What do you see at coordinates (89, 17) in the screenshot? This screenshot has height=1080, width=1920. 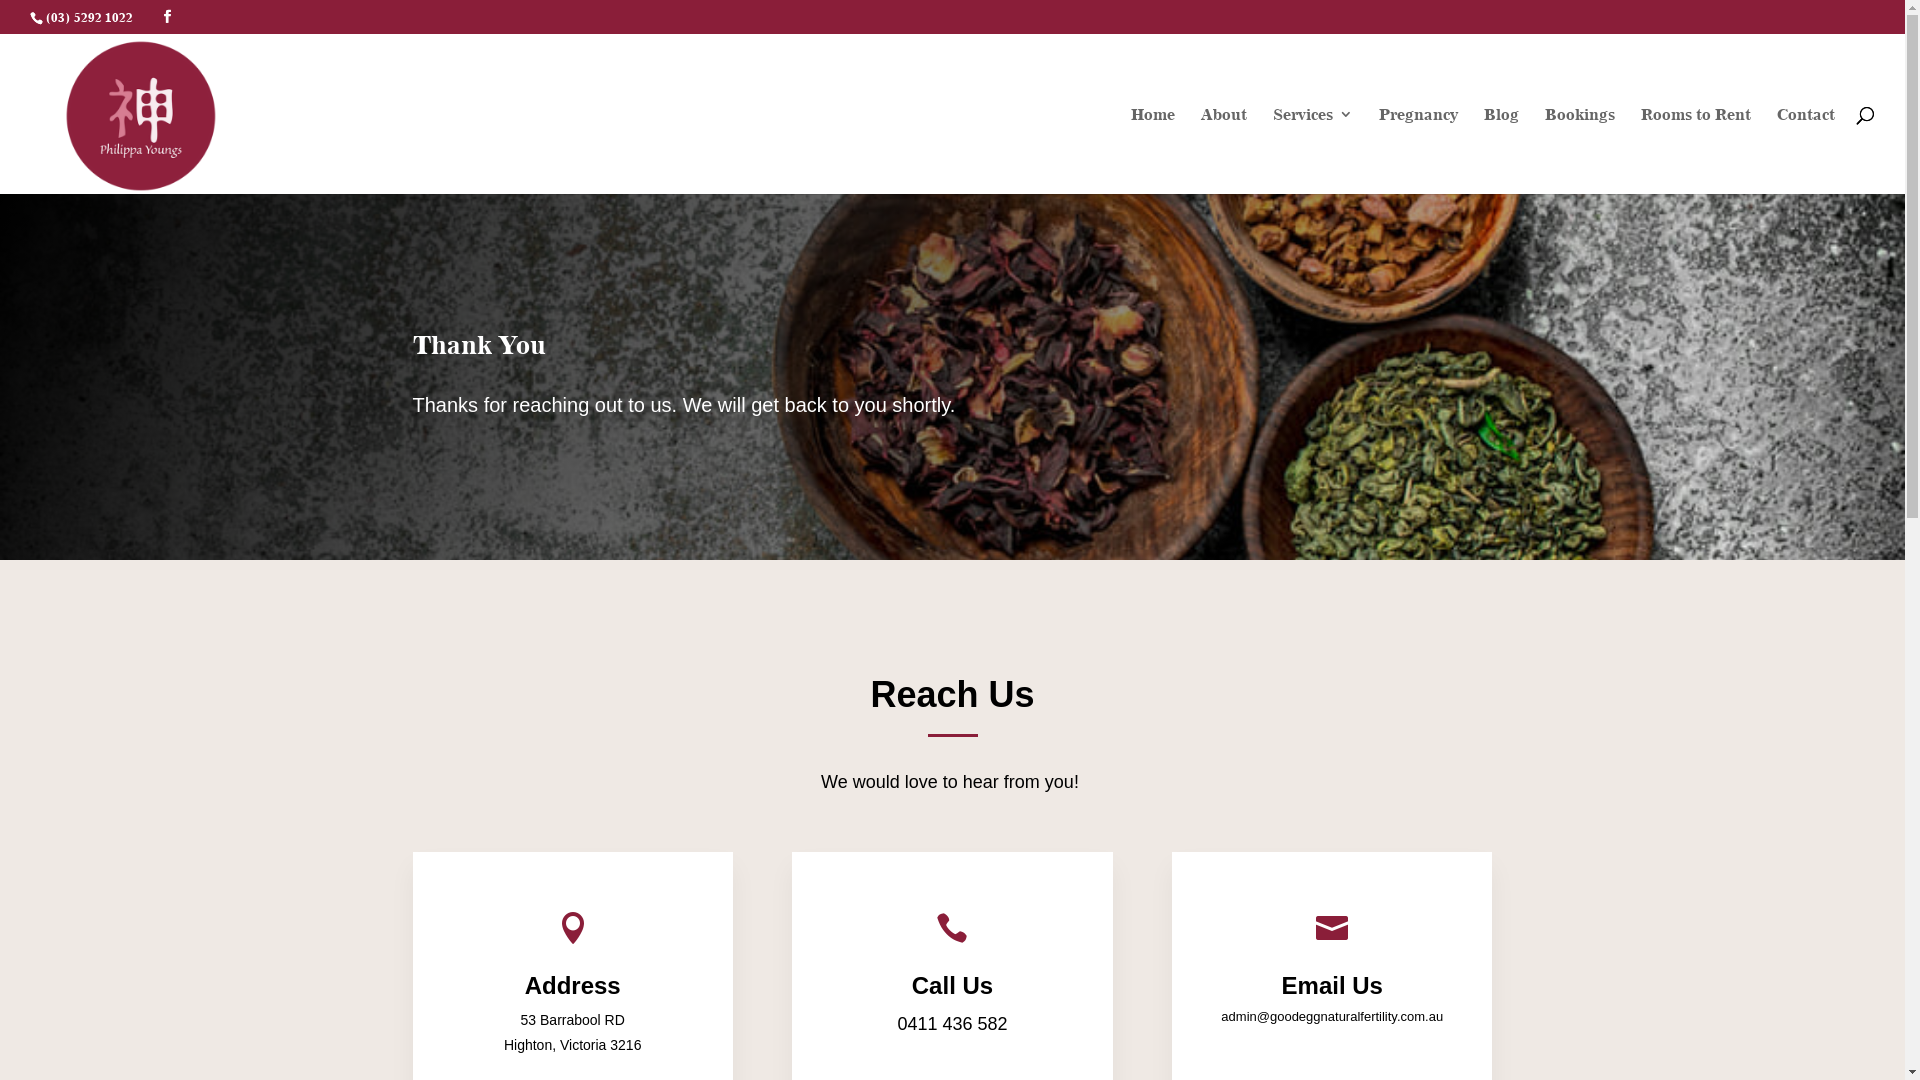 I see `(03) 5292 1022` at bounding box center [89, 17].